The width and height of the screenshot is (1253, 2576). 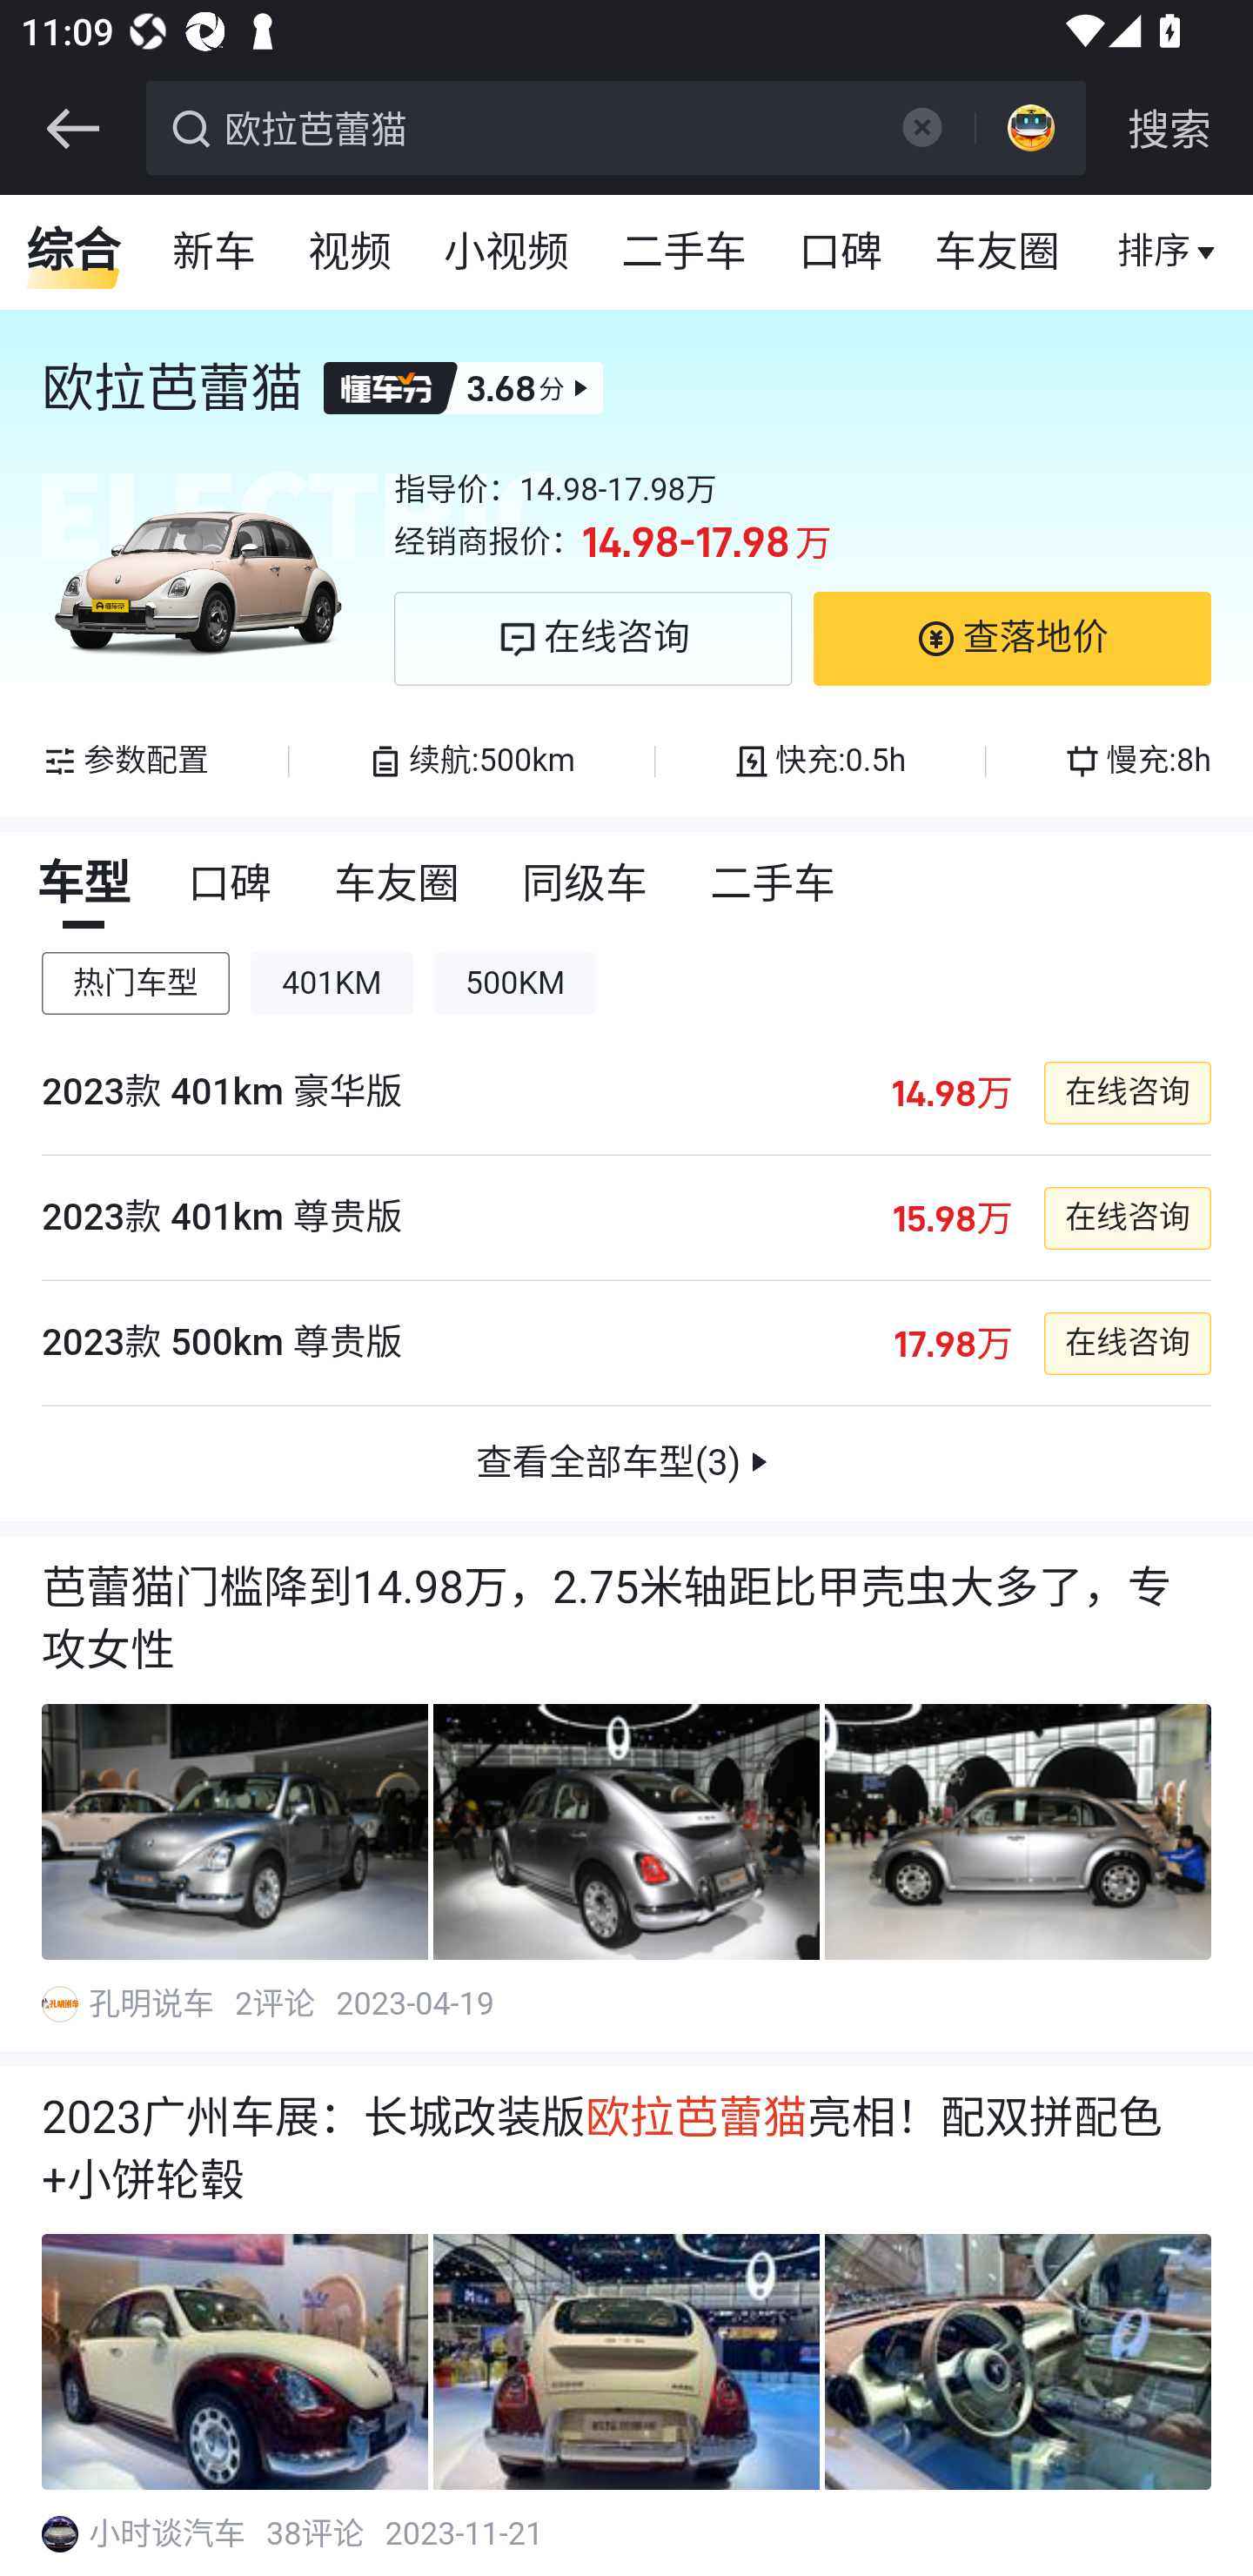 What do you see at coordinates (1126, 1343) in the screenshot?
I see `在线咨询` at bounding box center [1126, 1343].